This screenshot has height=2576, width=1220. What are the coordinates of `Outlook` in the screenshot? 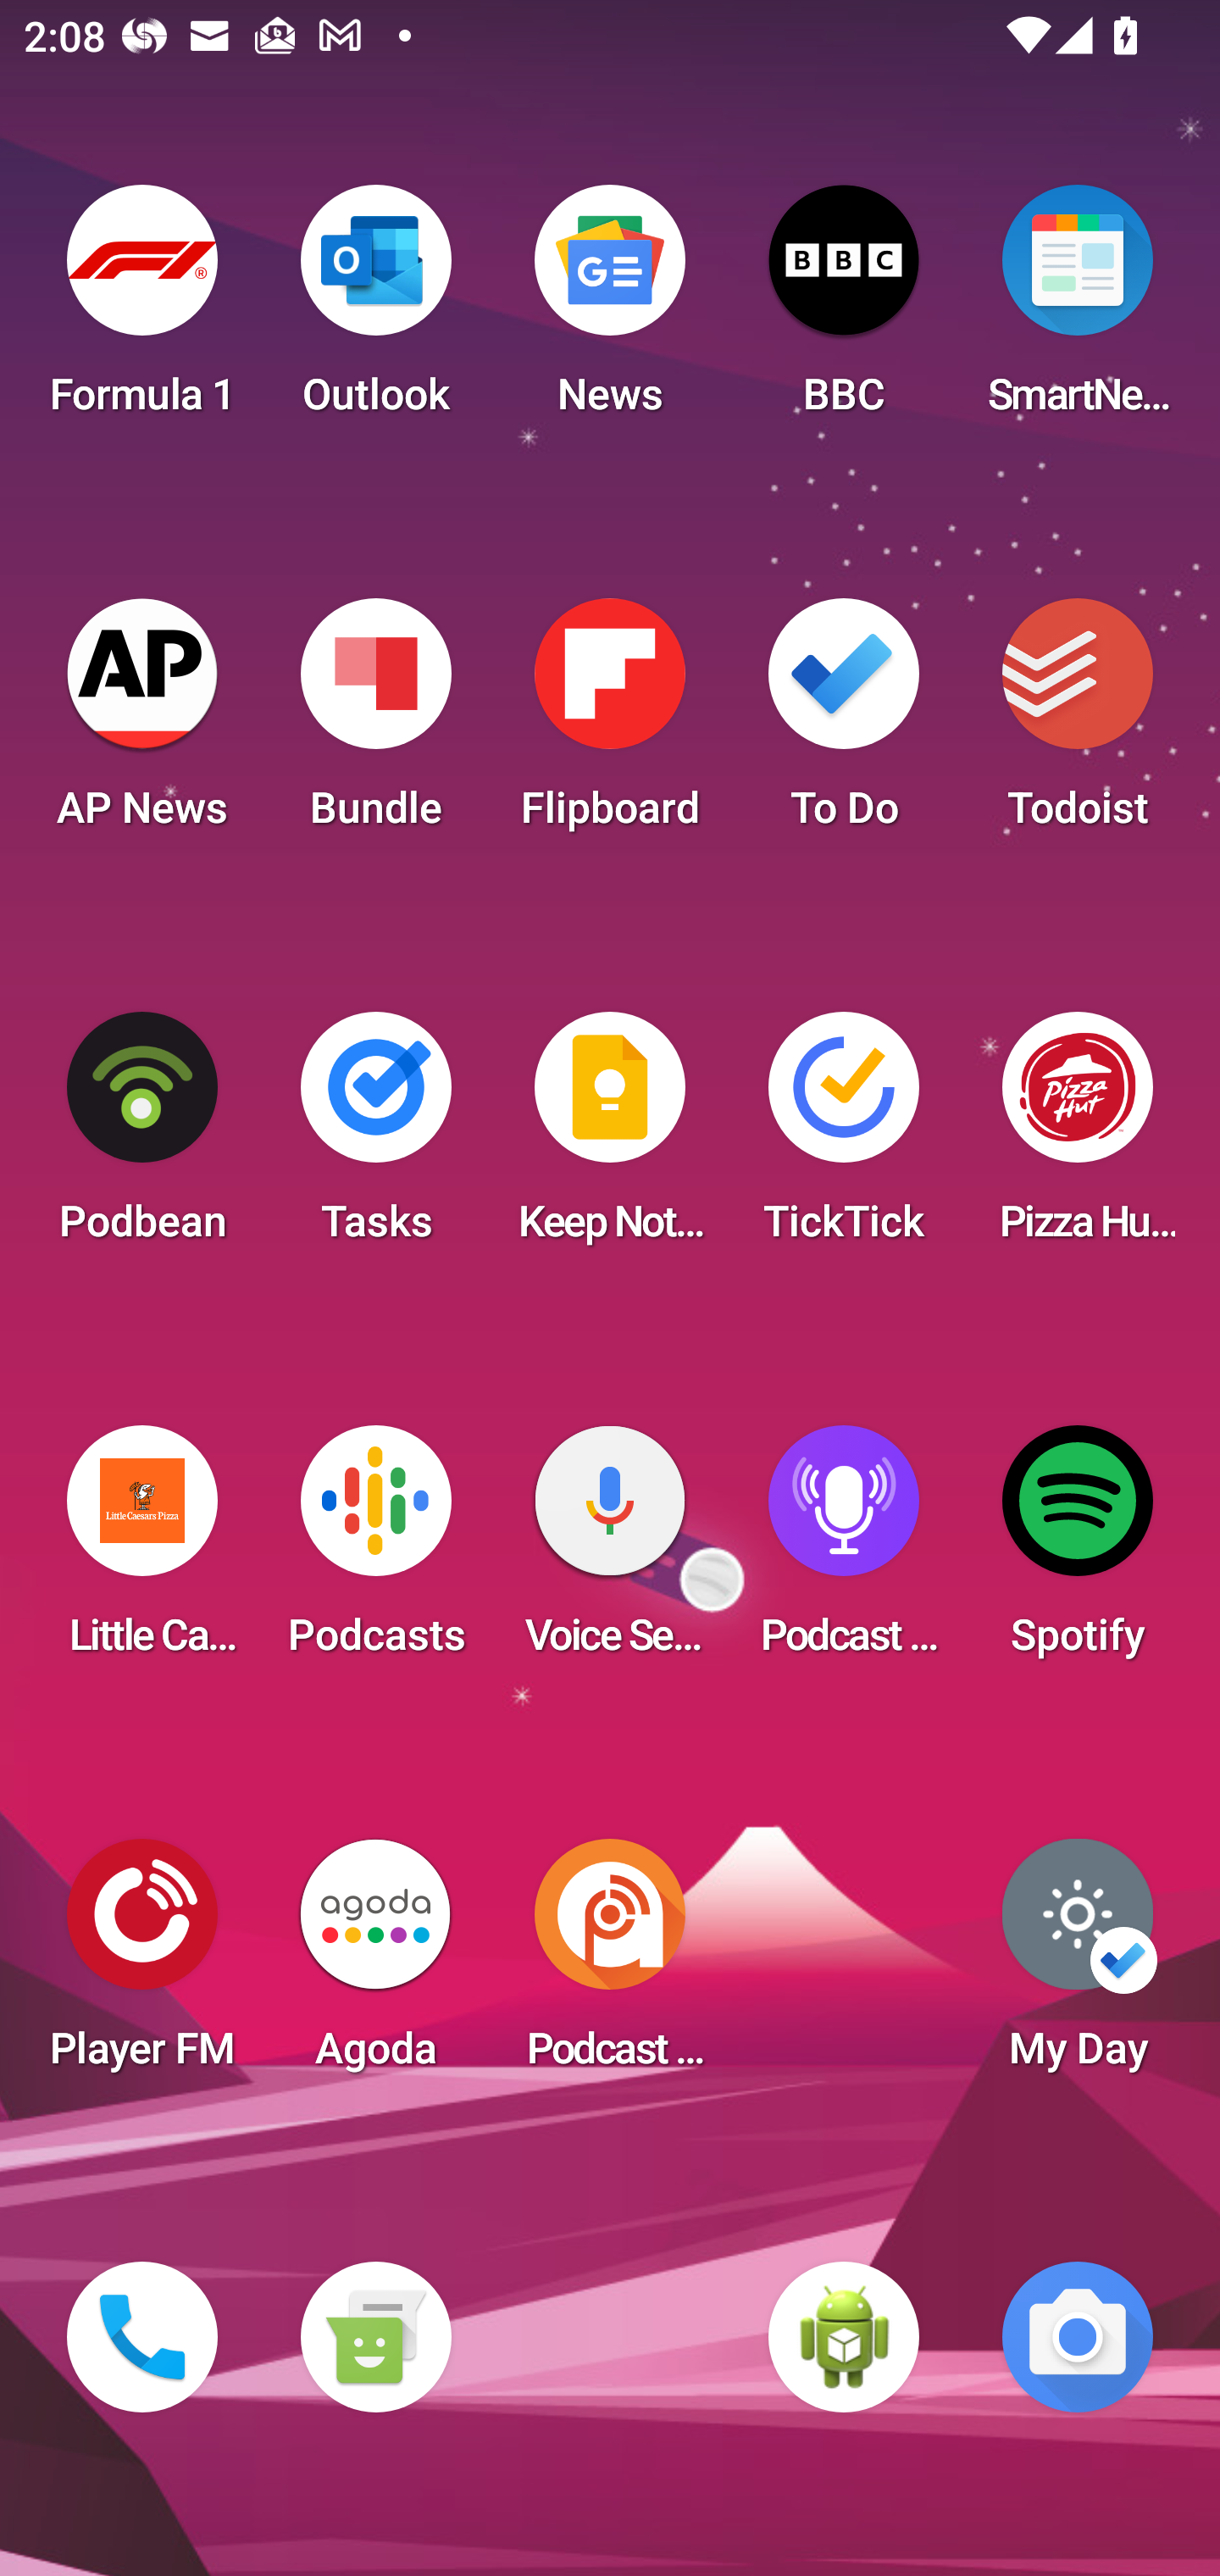 It's located at (375, 310).